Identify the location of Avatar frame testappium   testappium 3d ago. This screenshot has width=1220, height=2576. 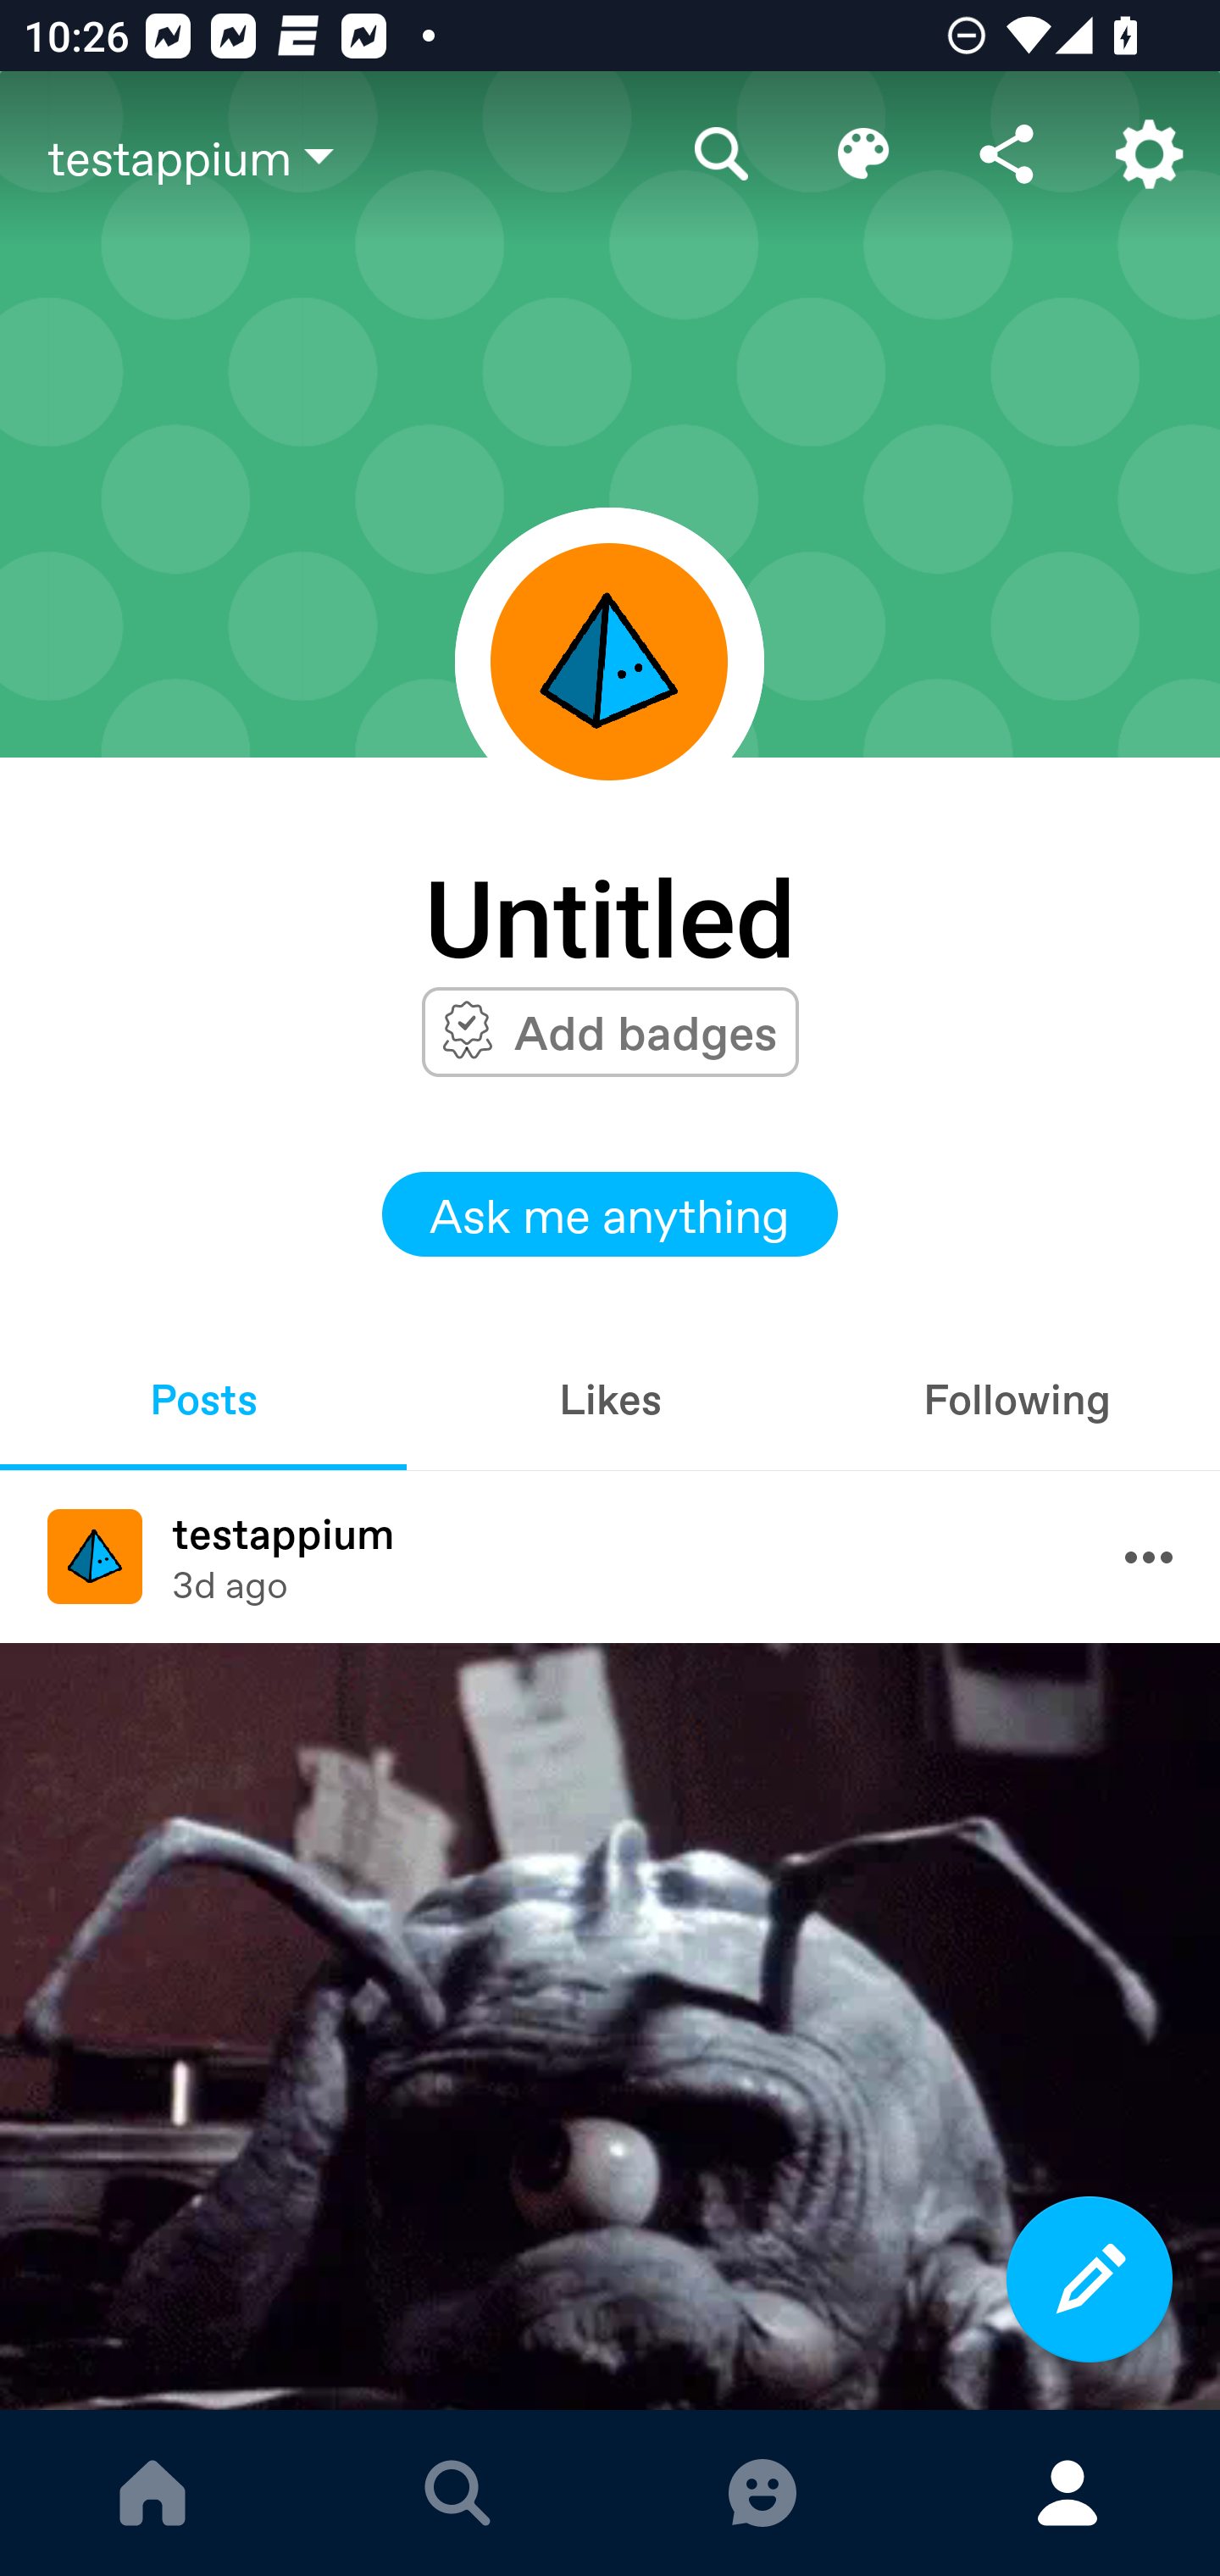
(610, 1557).